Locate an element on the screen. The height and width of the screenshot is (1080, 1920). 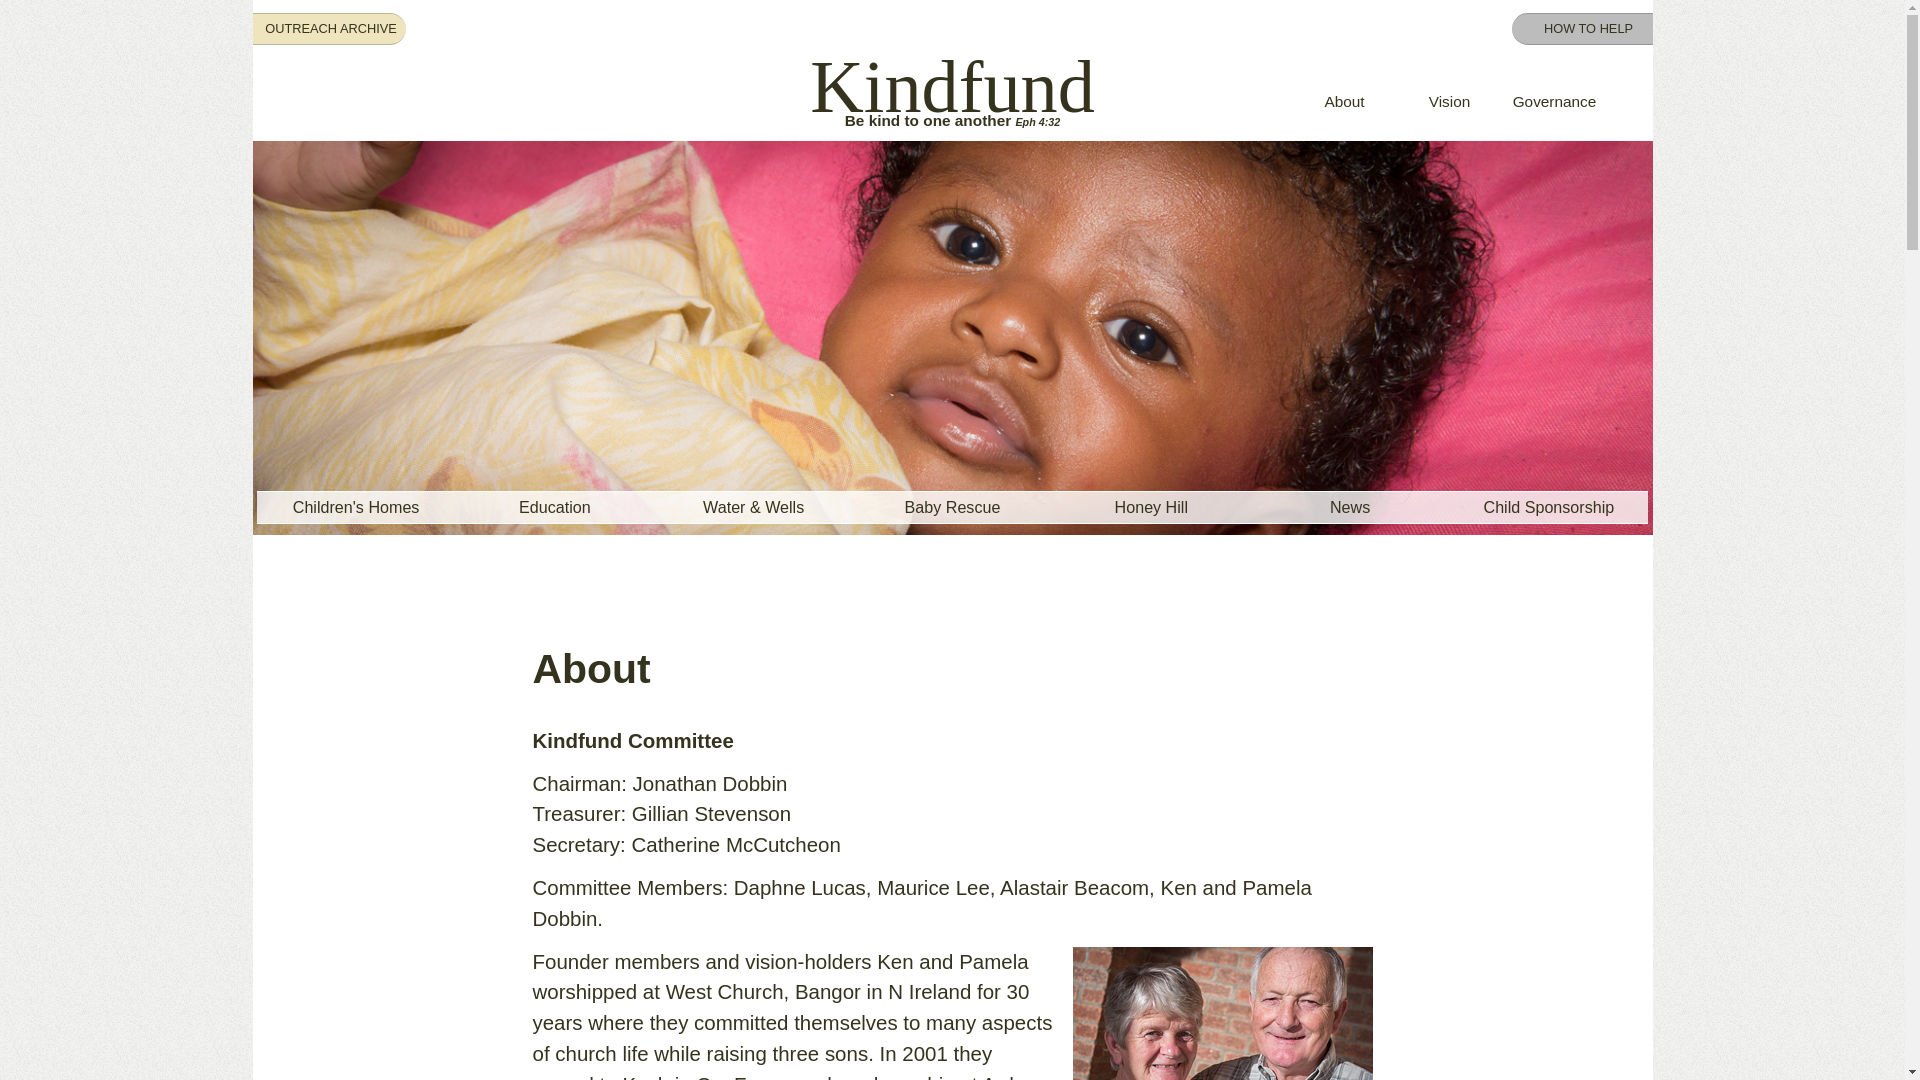
HOW TO HELP is located at coordinates (1588, 28).